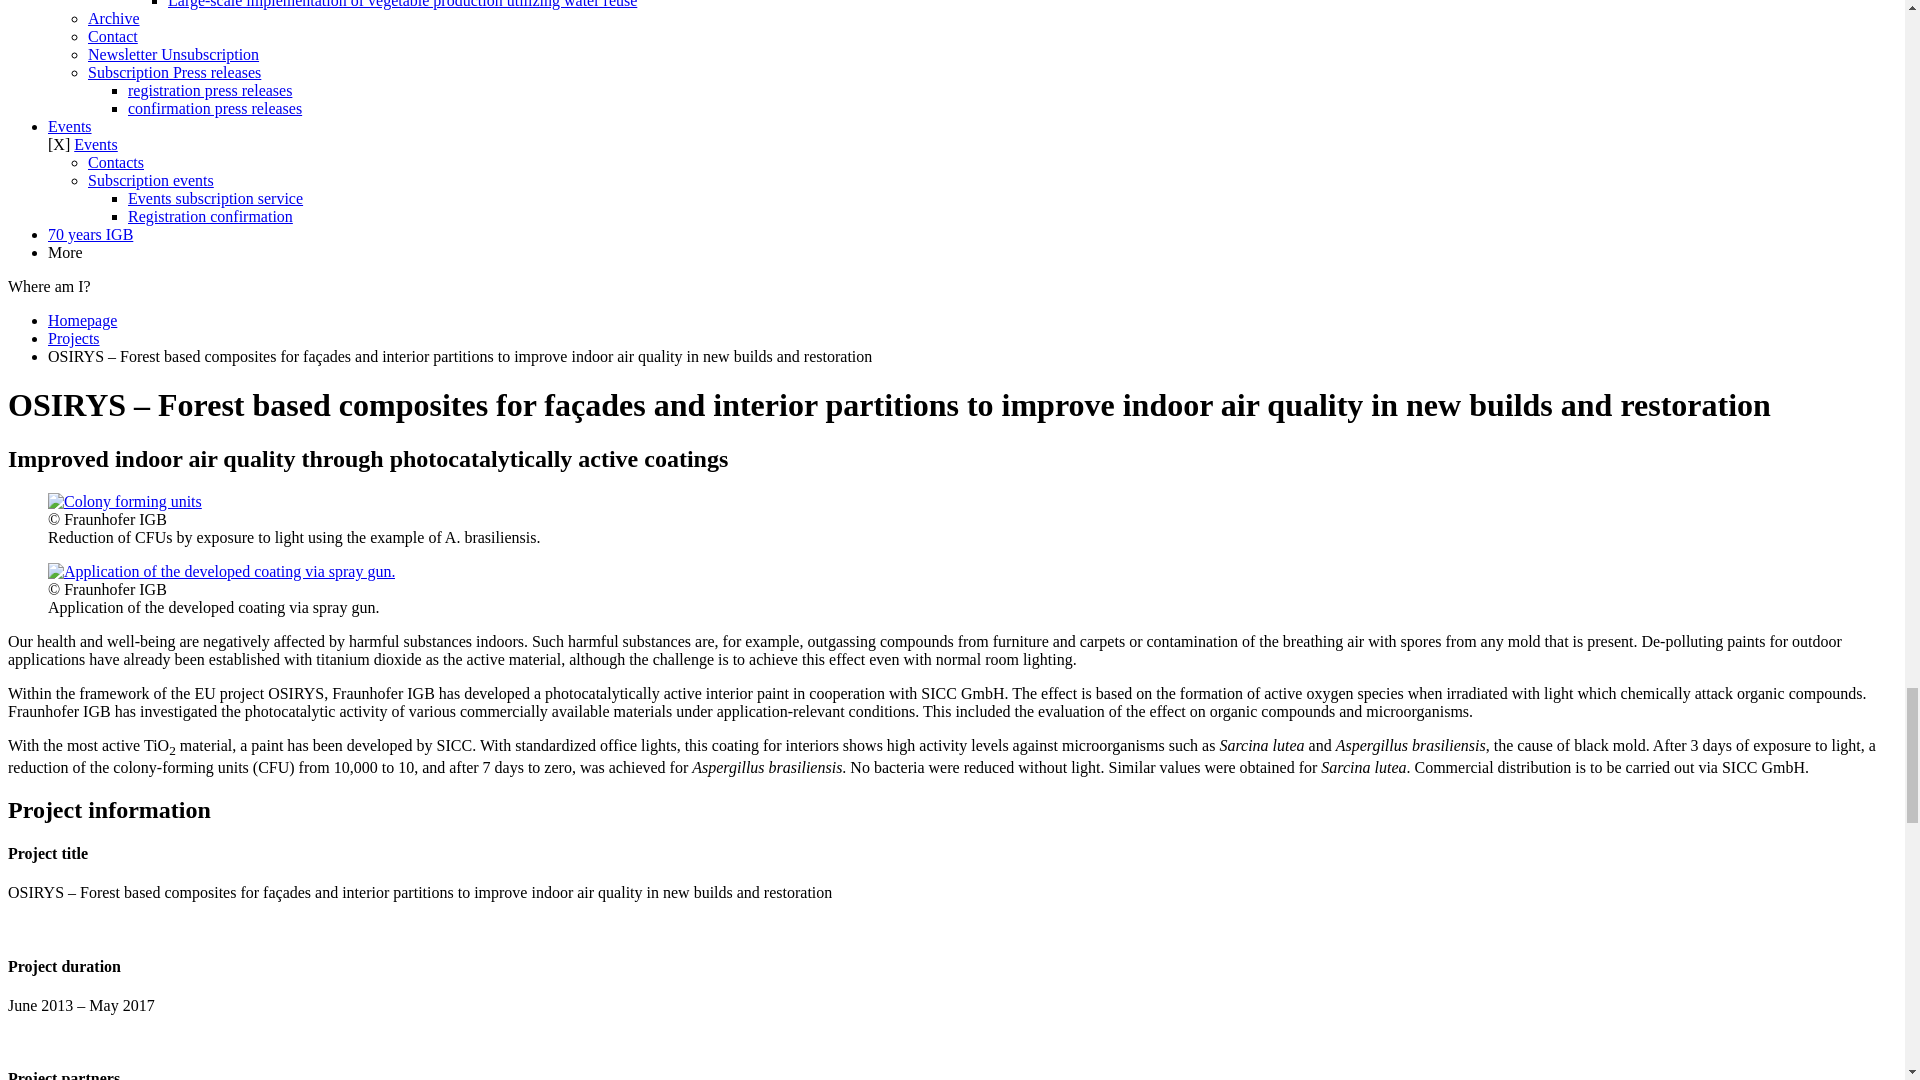  Describe the element at coordinates (124, 501) in the screenshot. I see `Colony forming units` at that location.